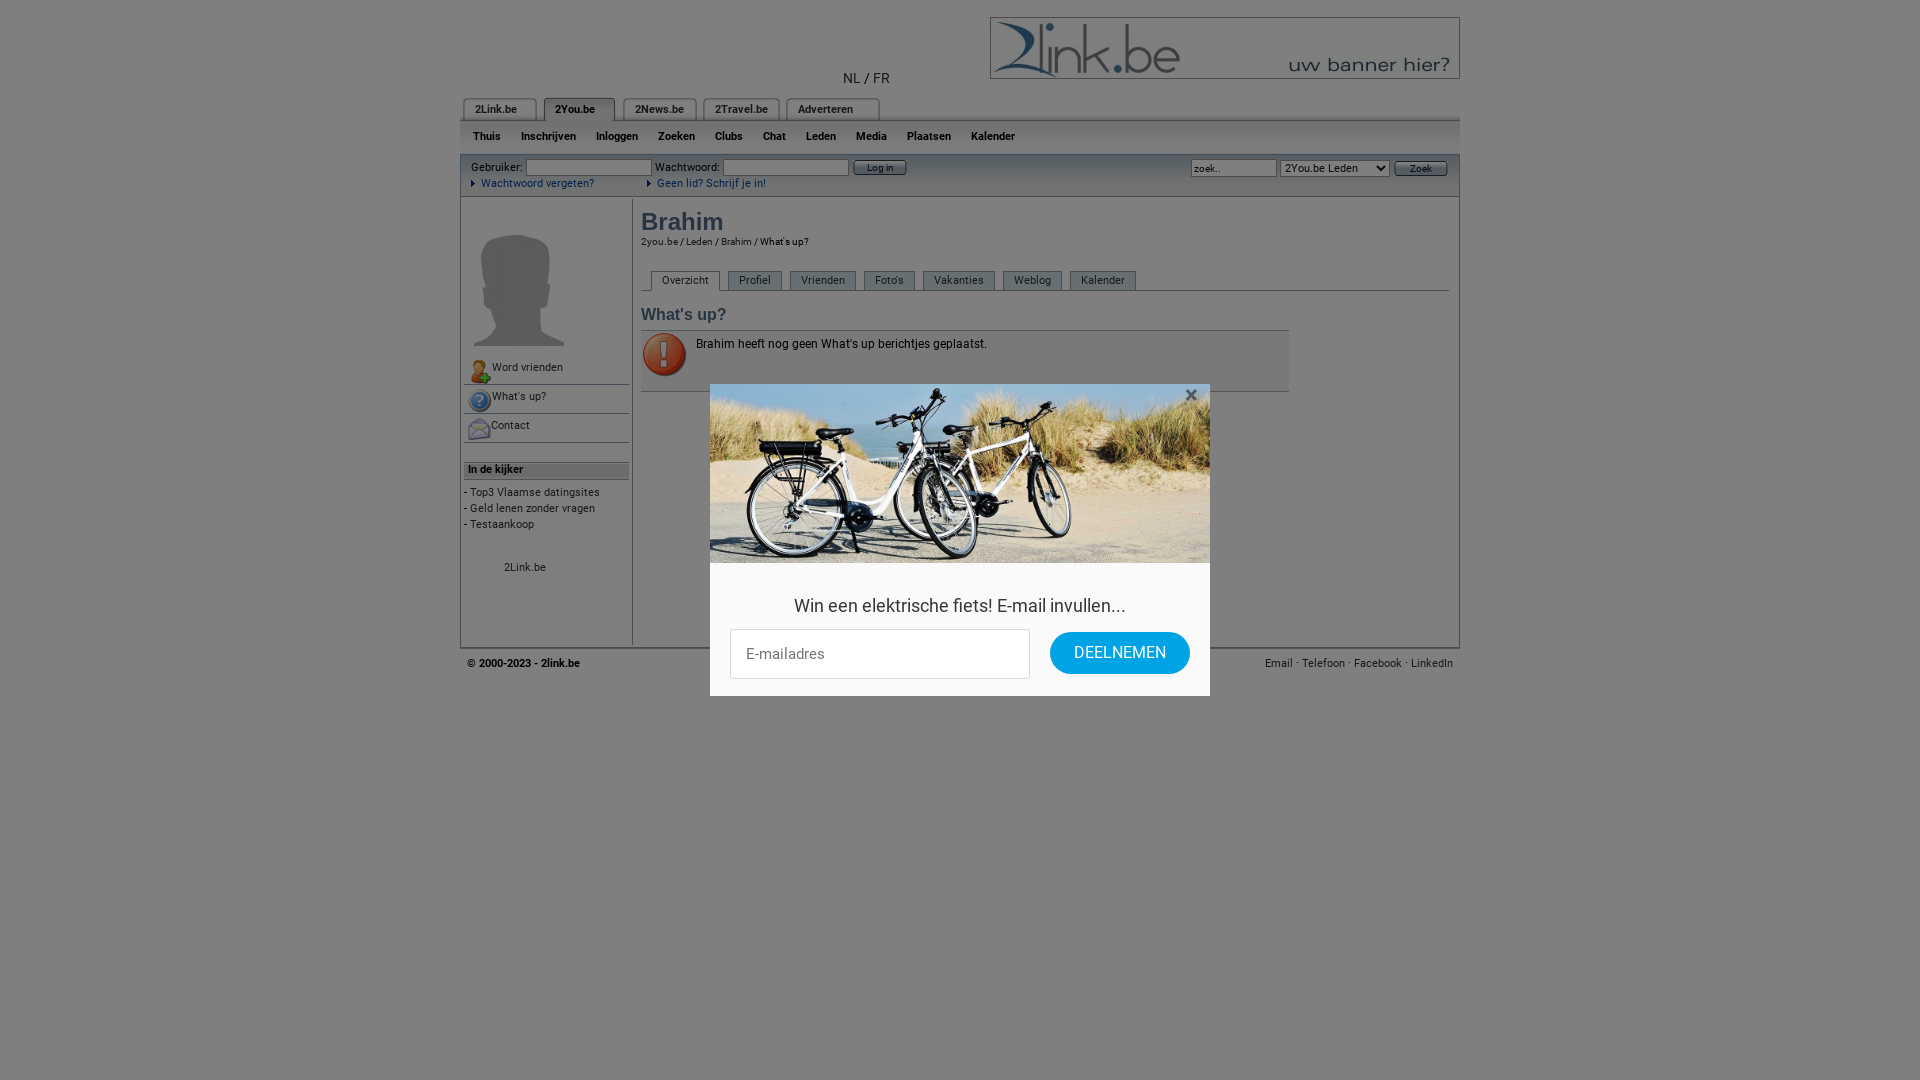 The width and height of the screenshot is (1920, 1080). Describe the element at coordinates (929, 136) in the screenshot. I see `Plaatsen` at that location.